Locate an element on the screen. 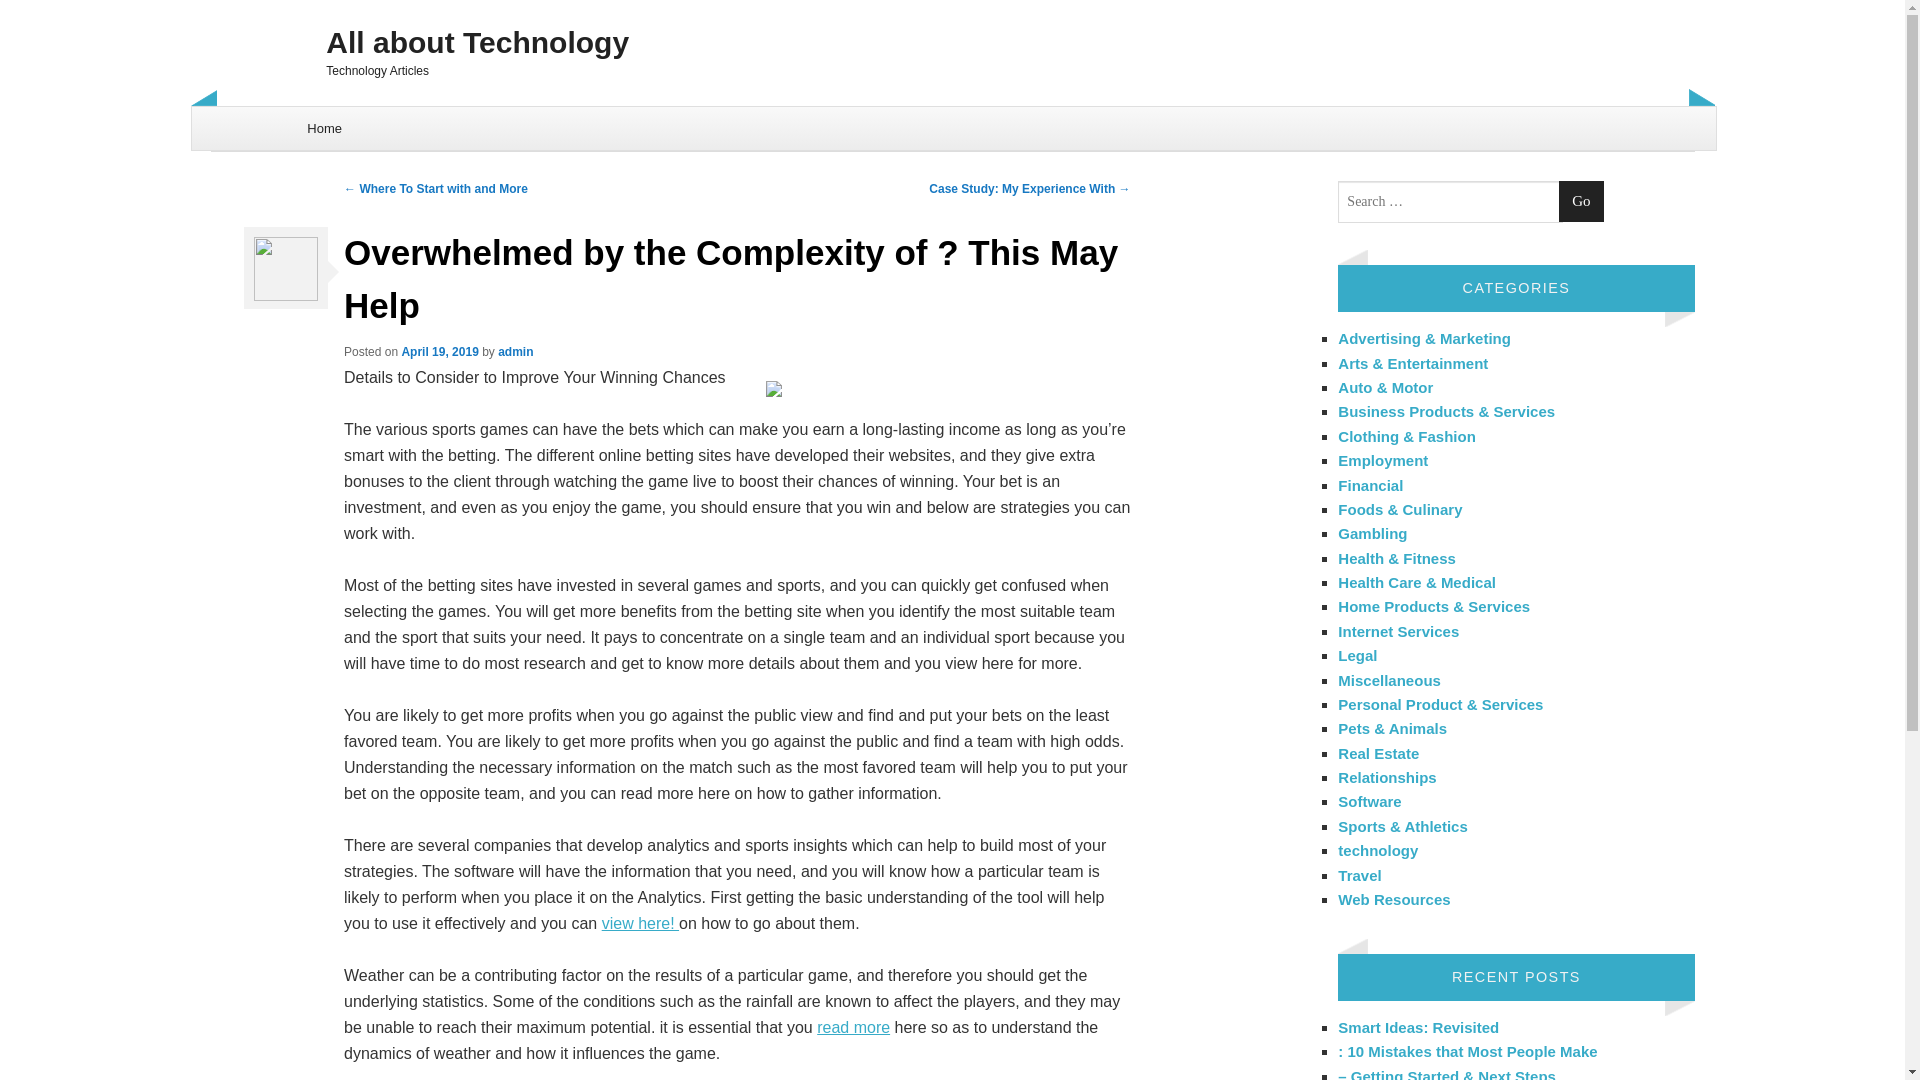 This screenshot has width=1920, height=1080. read more is located at coordinates (854, 1027).